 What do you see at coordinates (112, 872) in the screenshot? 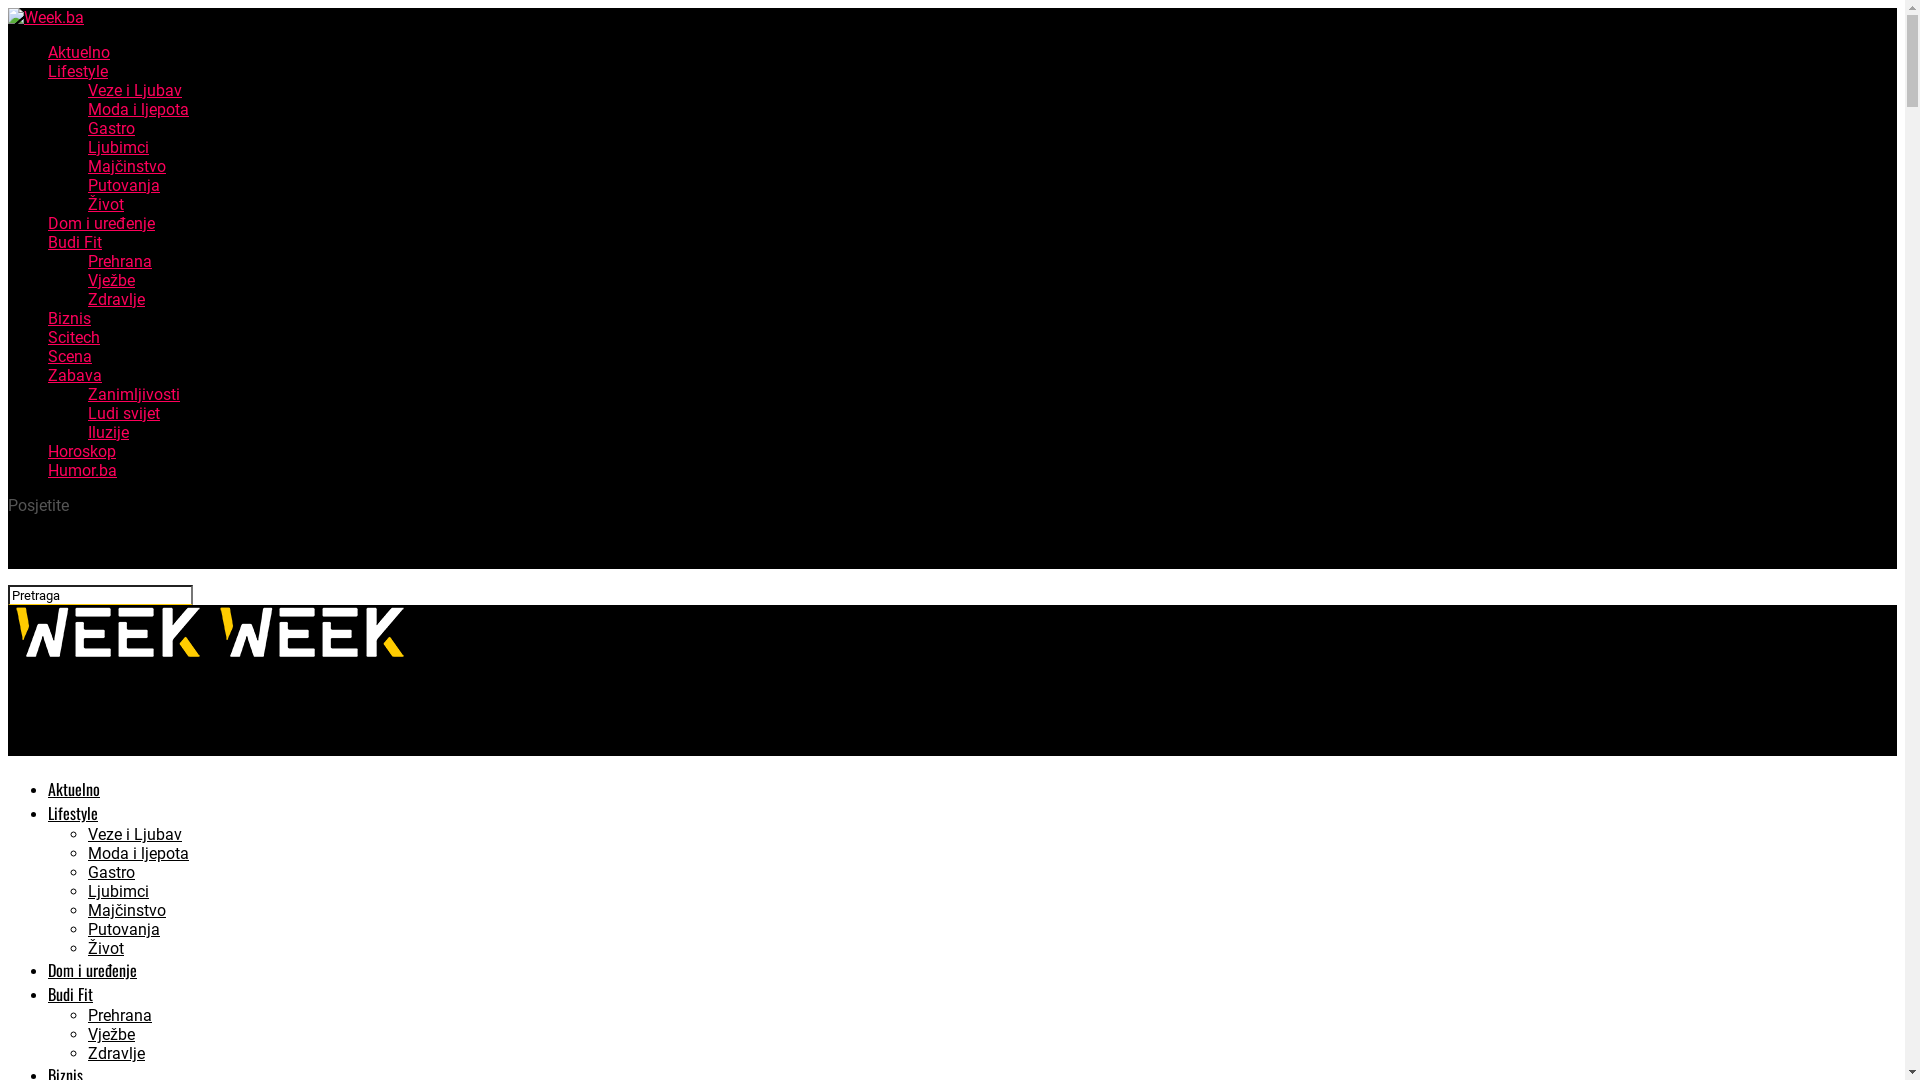
I see `Gastro` at bounding box center [112, 872].